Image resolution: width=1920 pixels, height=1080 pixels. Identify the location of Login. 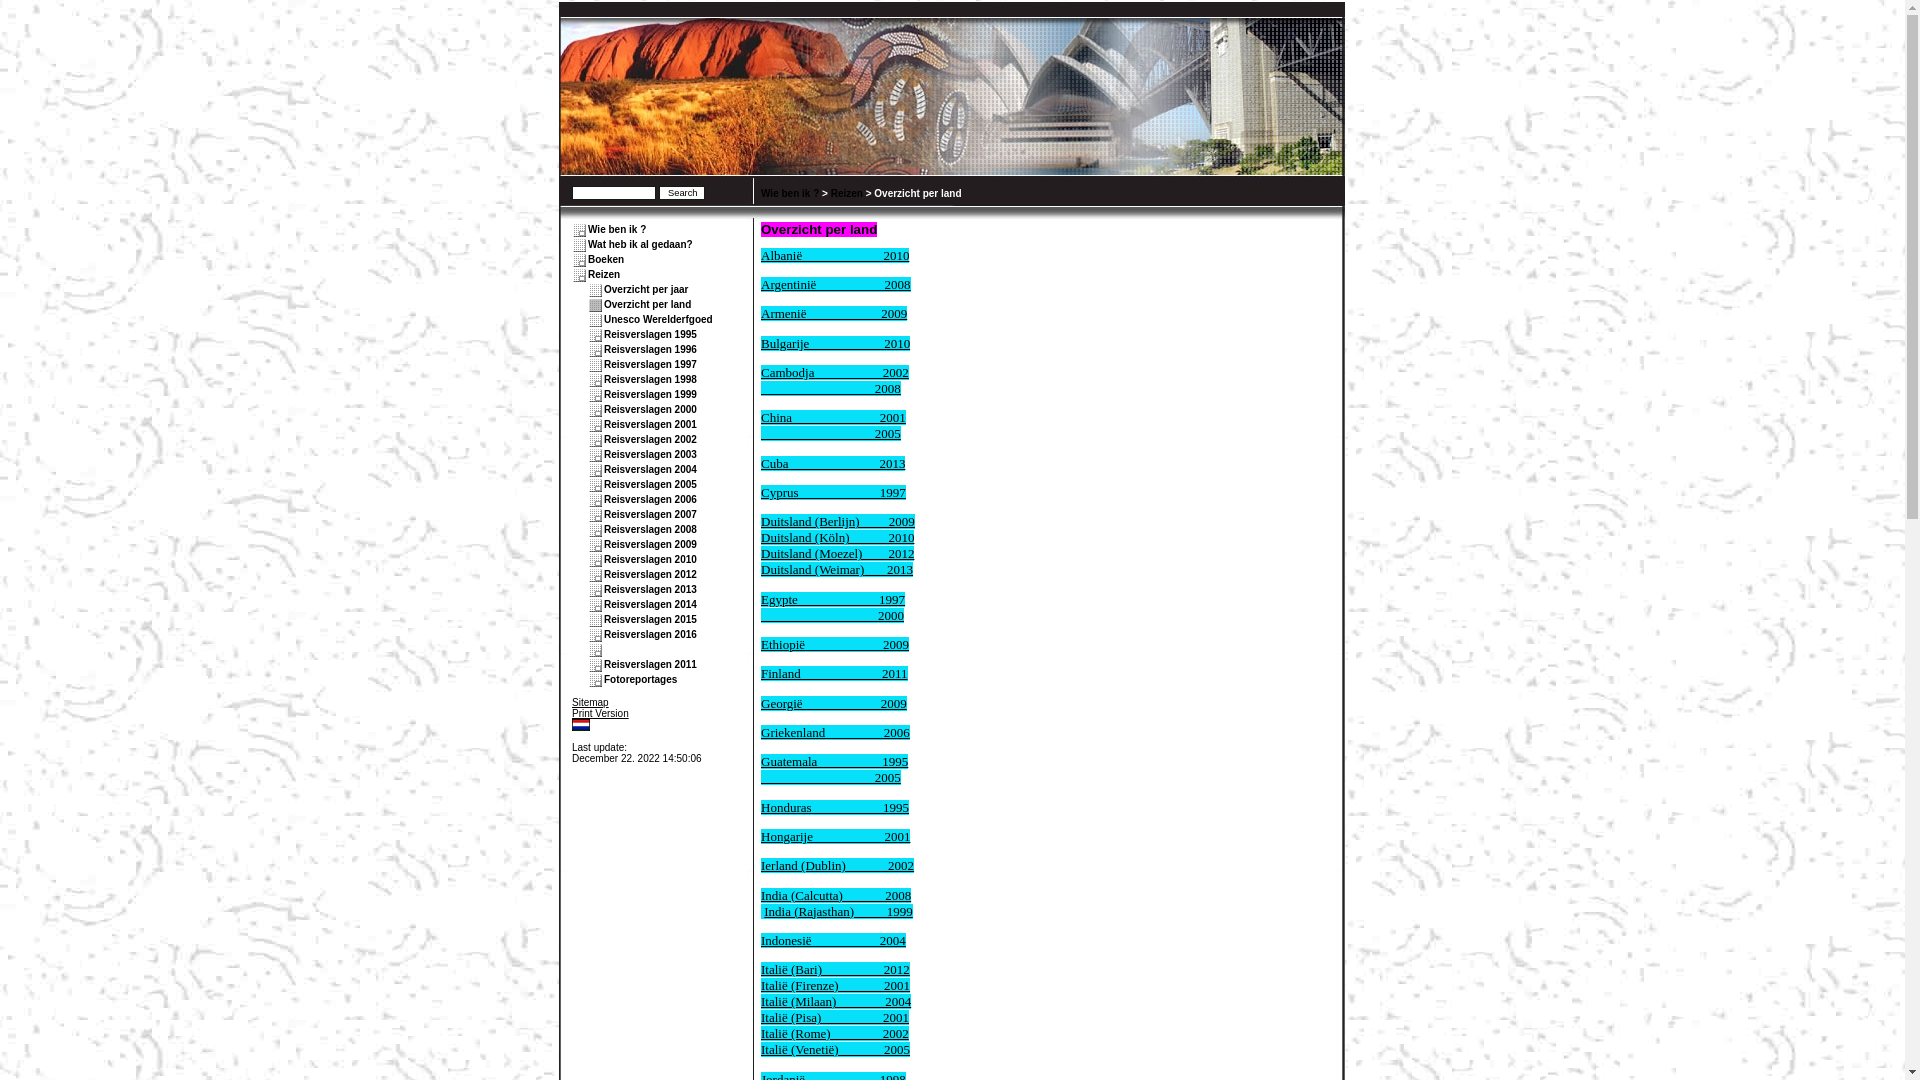
(584, 736).